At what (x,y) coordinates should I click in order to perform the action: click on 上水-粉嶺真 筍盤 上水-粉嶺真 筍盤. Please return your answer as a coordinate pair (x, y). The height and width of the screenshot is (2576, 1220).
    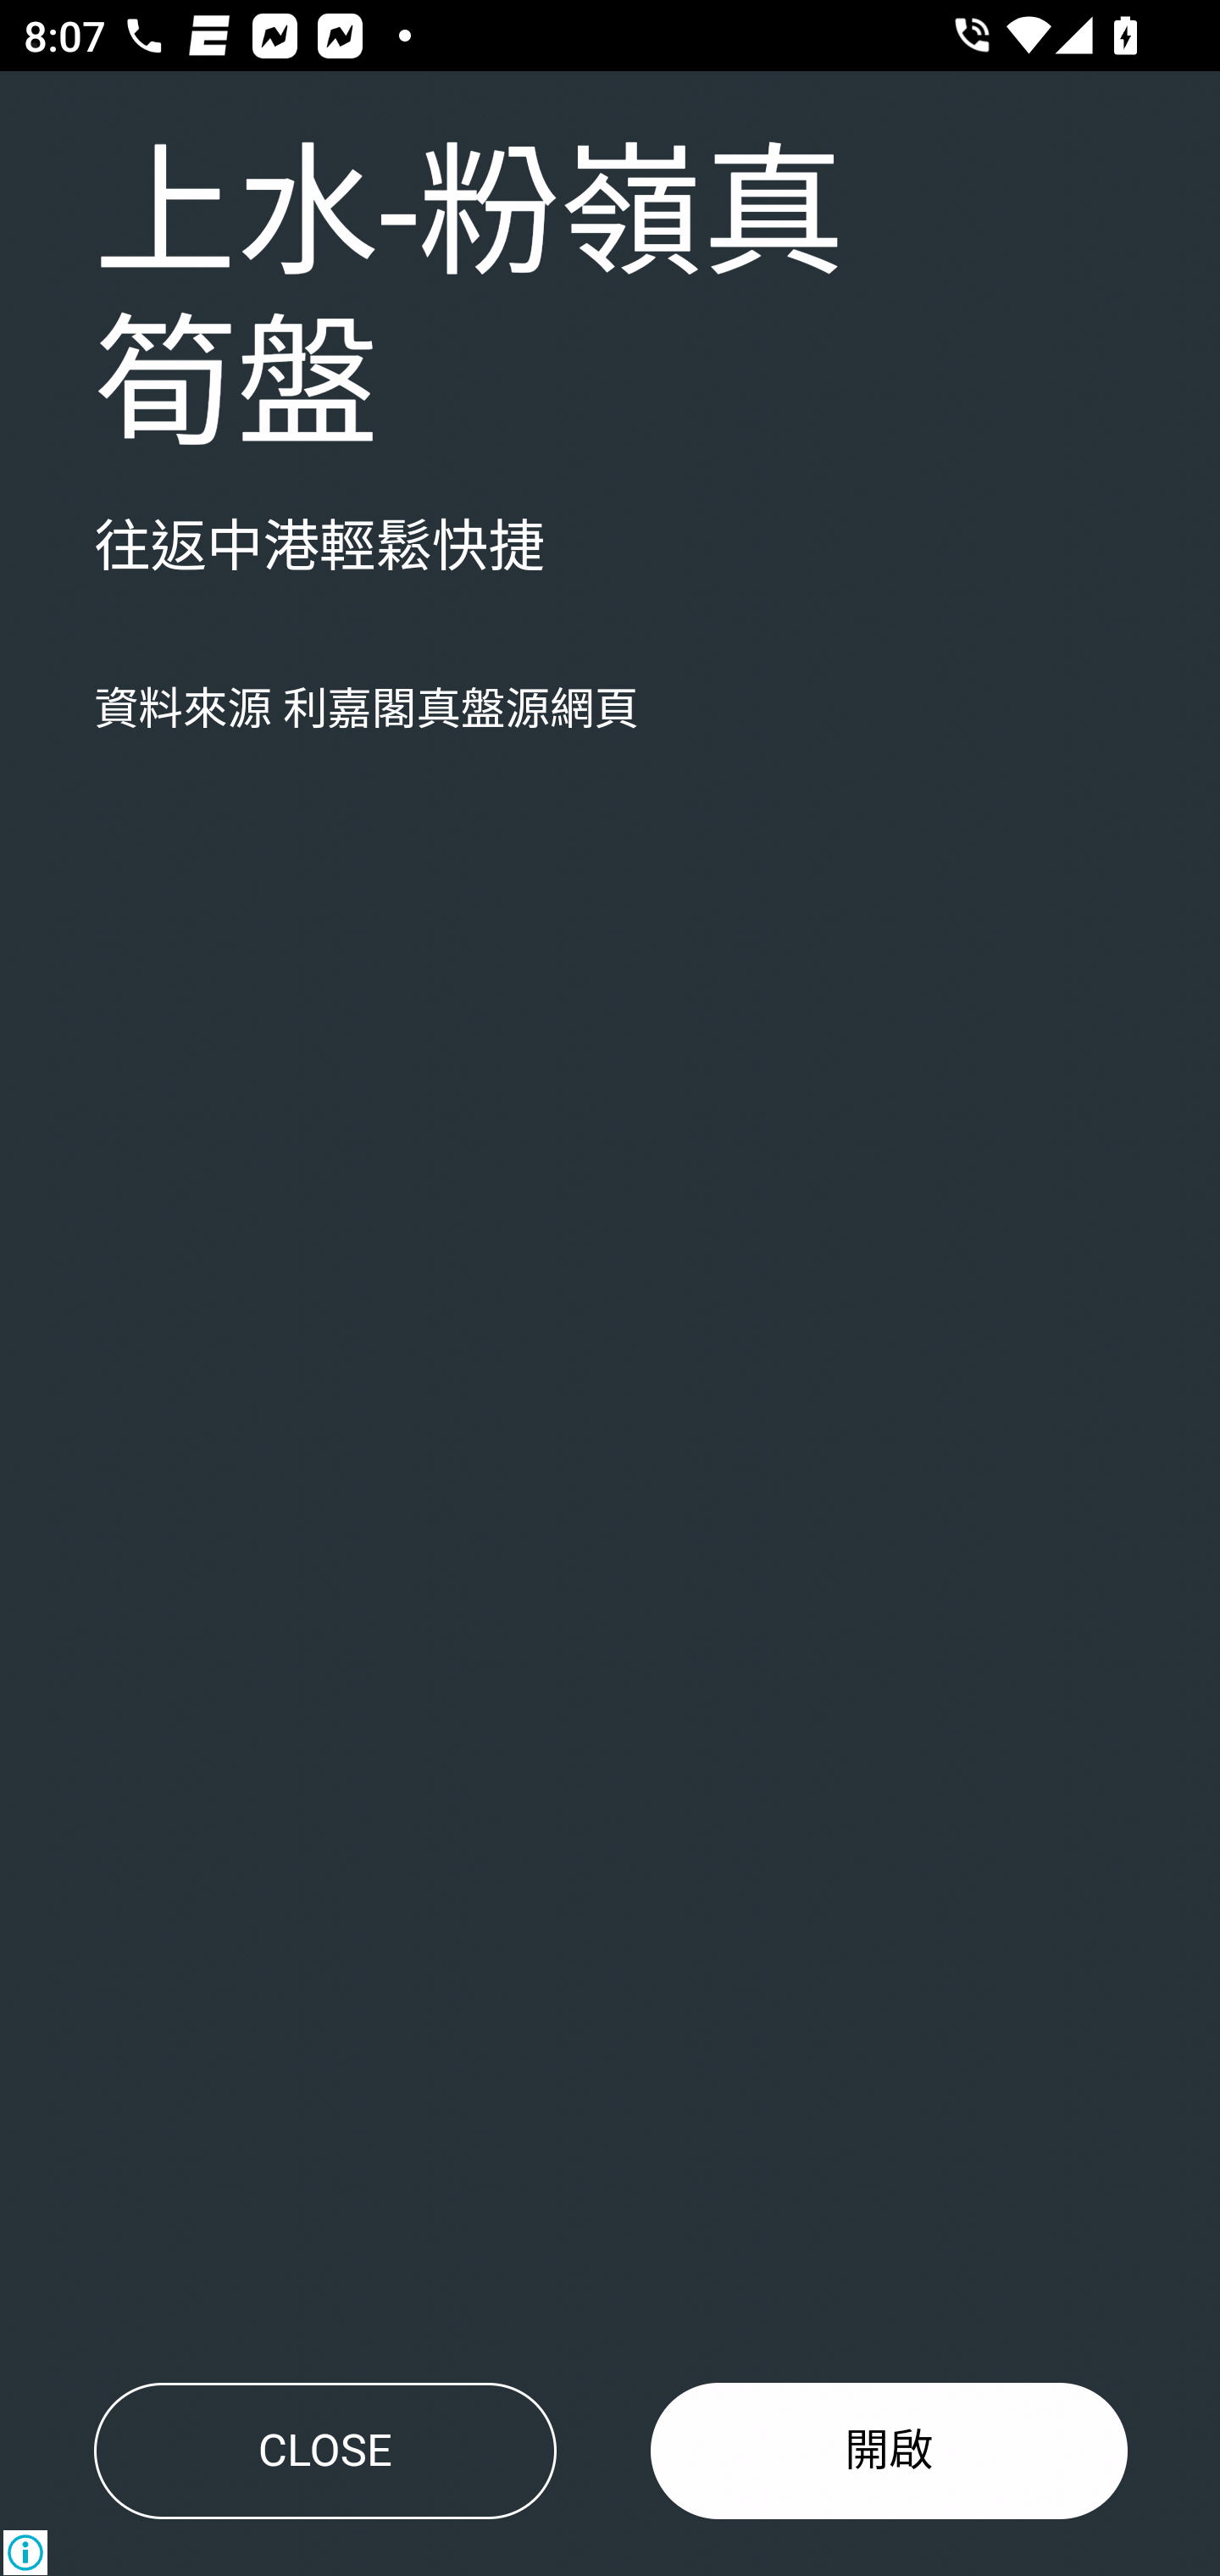
    Looking at the image, I should click on (469, 302).